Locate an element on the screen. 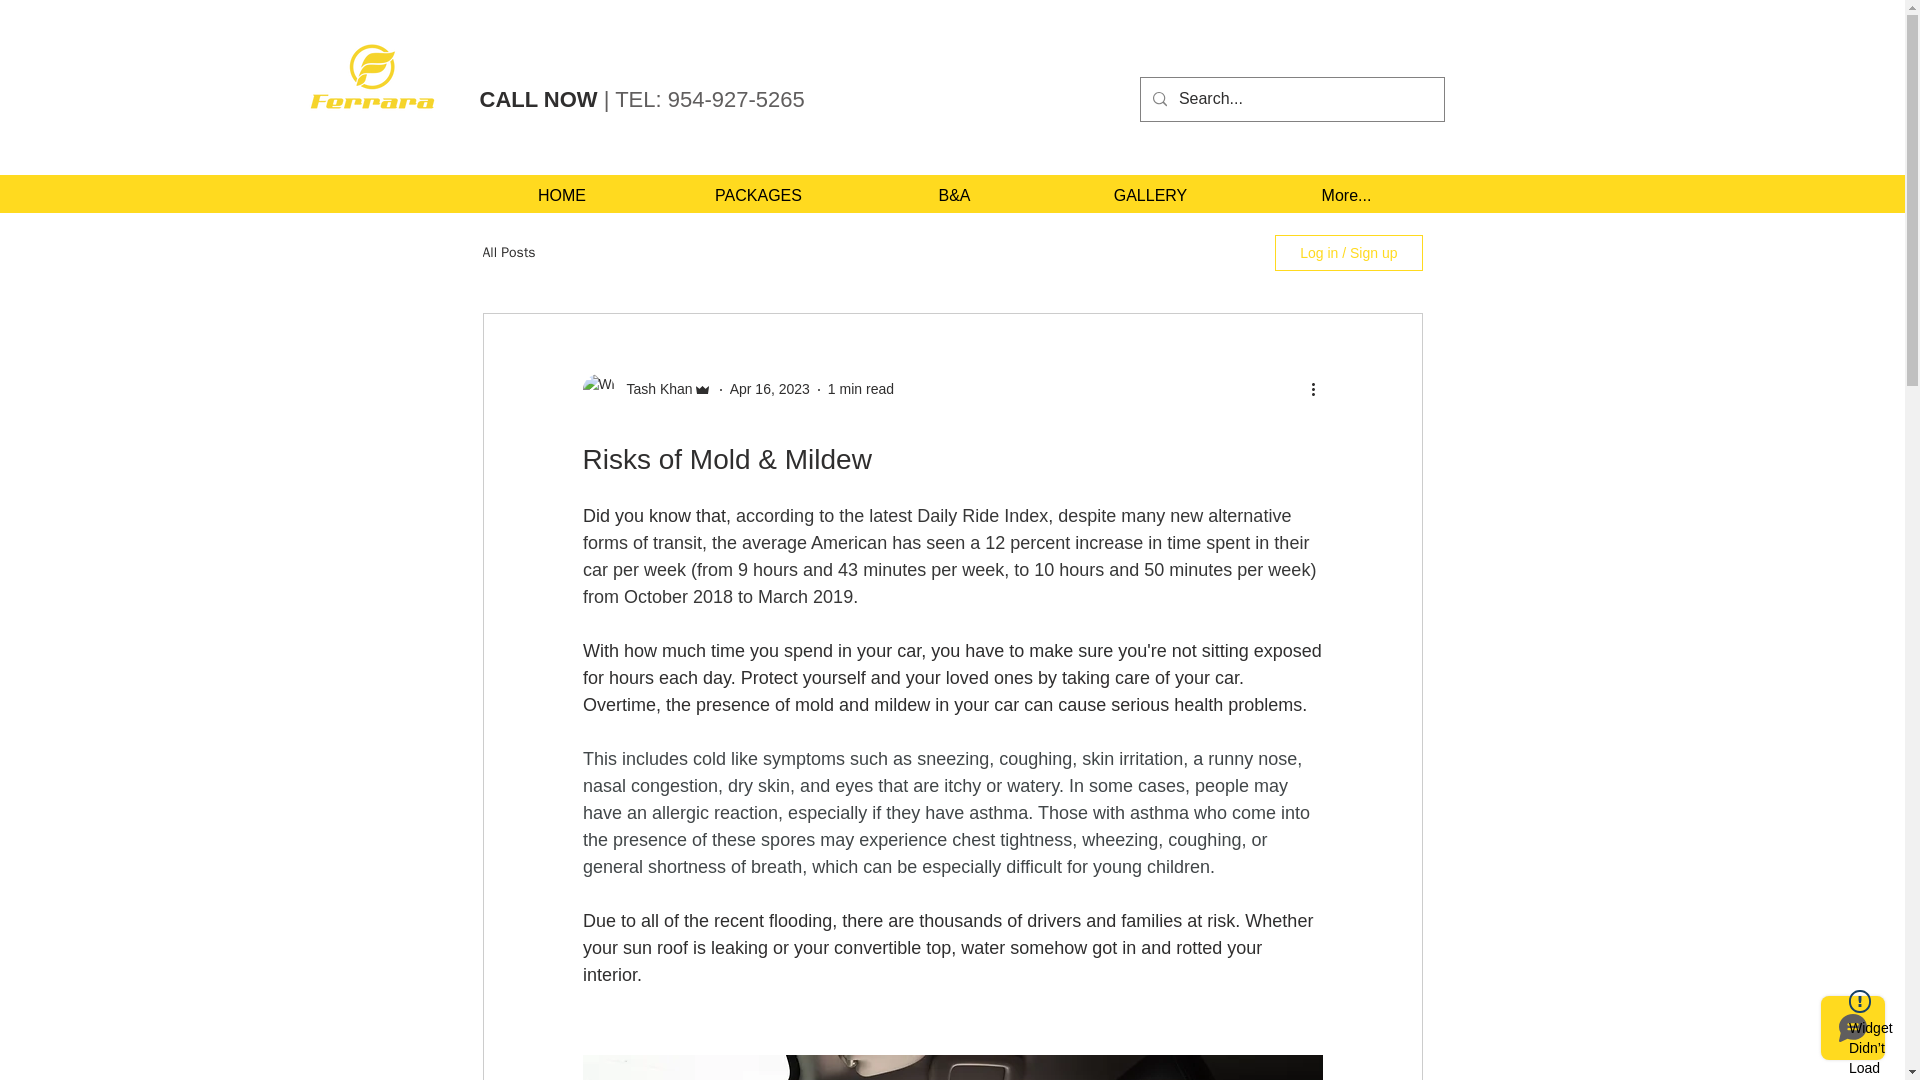 This screenshot has width=1920, height=1080. All Posts is located at coordinates (508, 253).